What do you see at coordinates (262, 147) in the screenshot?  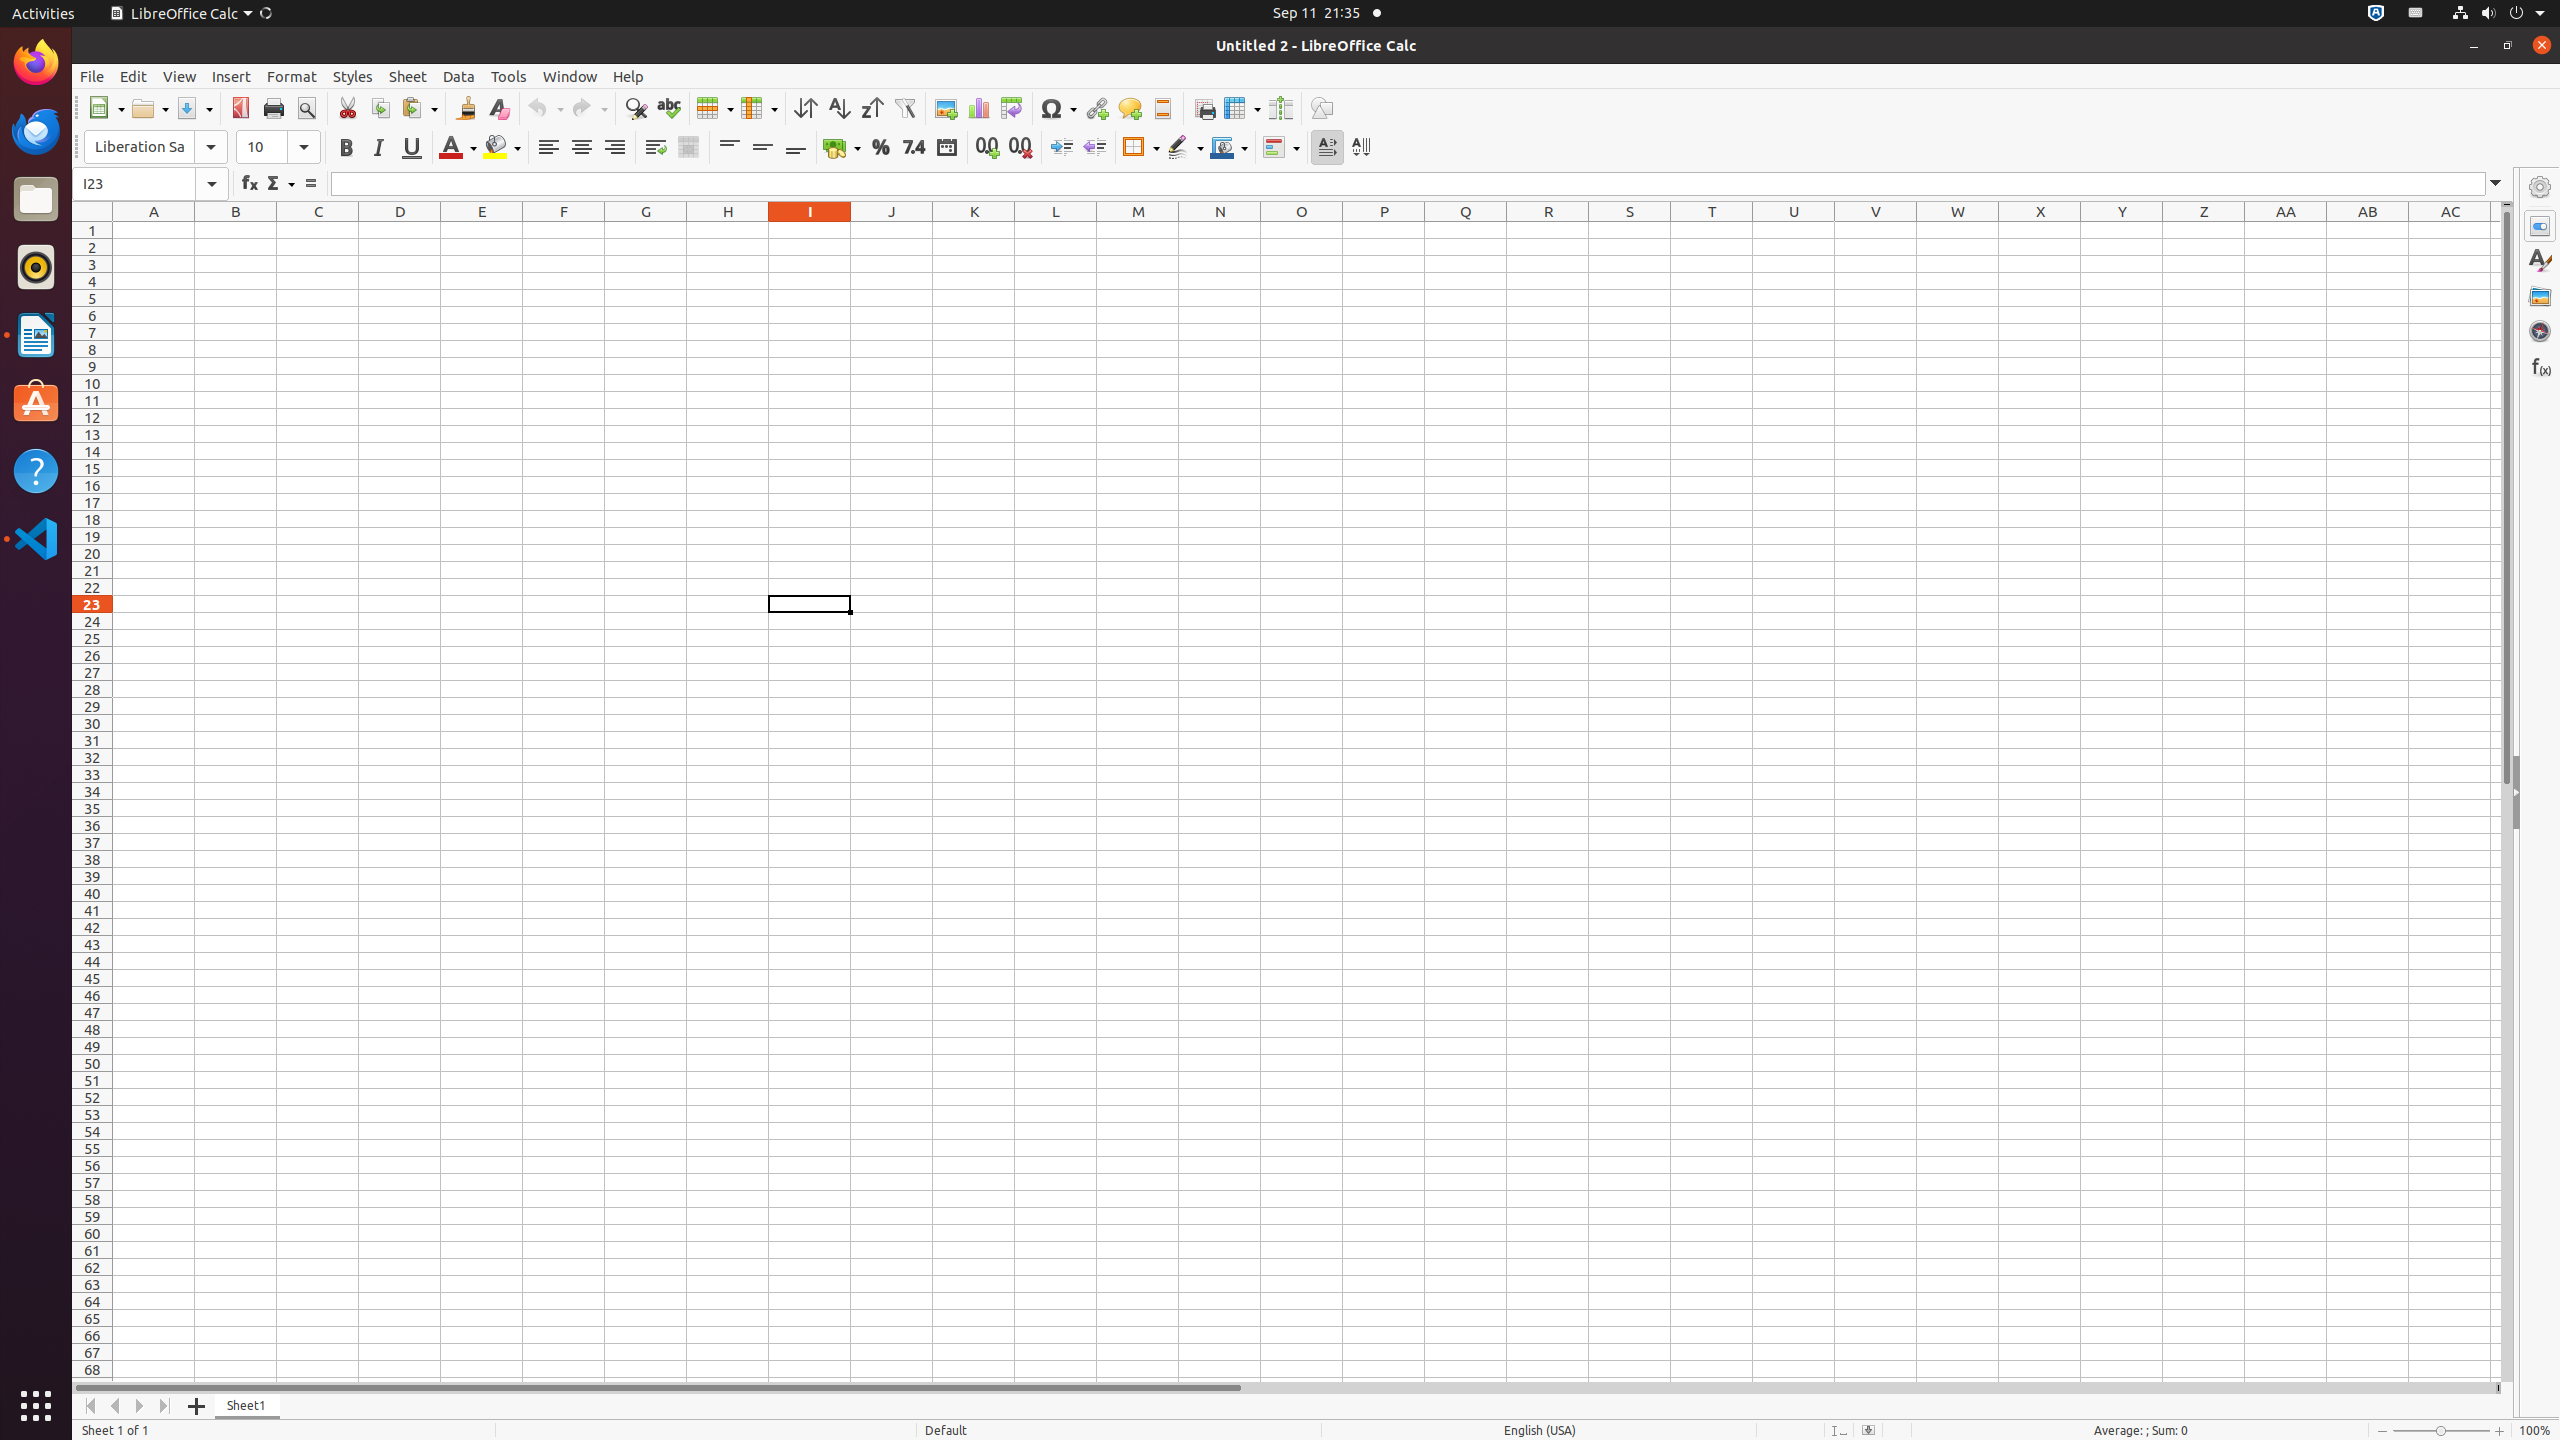 I see `Font Size` at bounding box center [262, 147].